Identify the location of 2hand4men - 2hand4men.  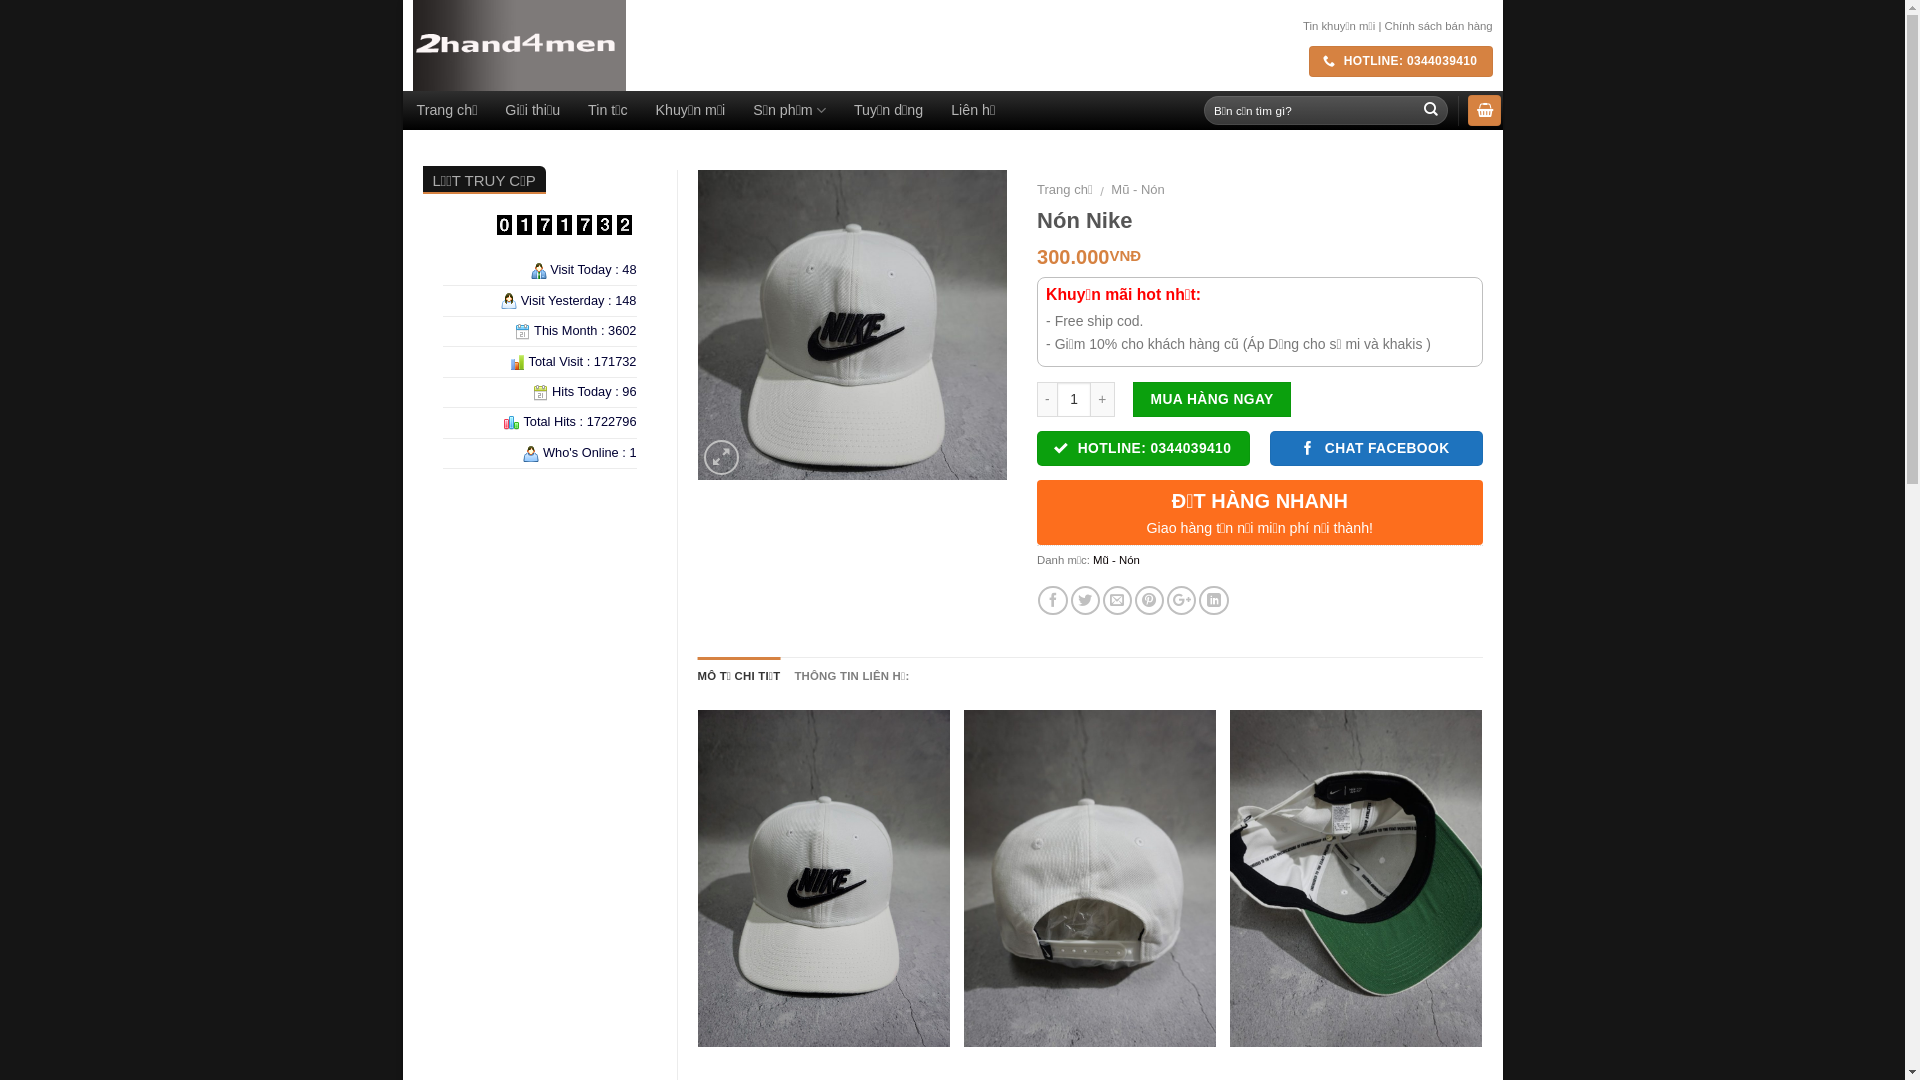
(762, 46).